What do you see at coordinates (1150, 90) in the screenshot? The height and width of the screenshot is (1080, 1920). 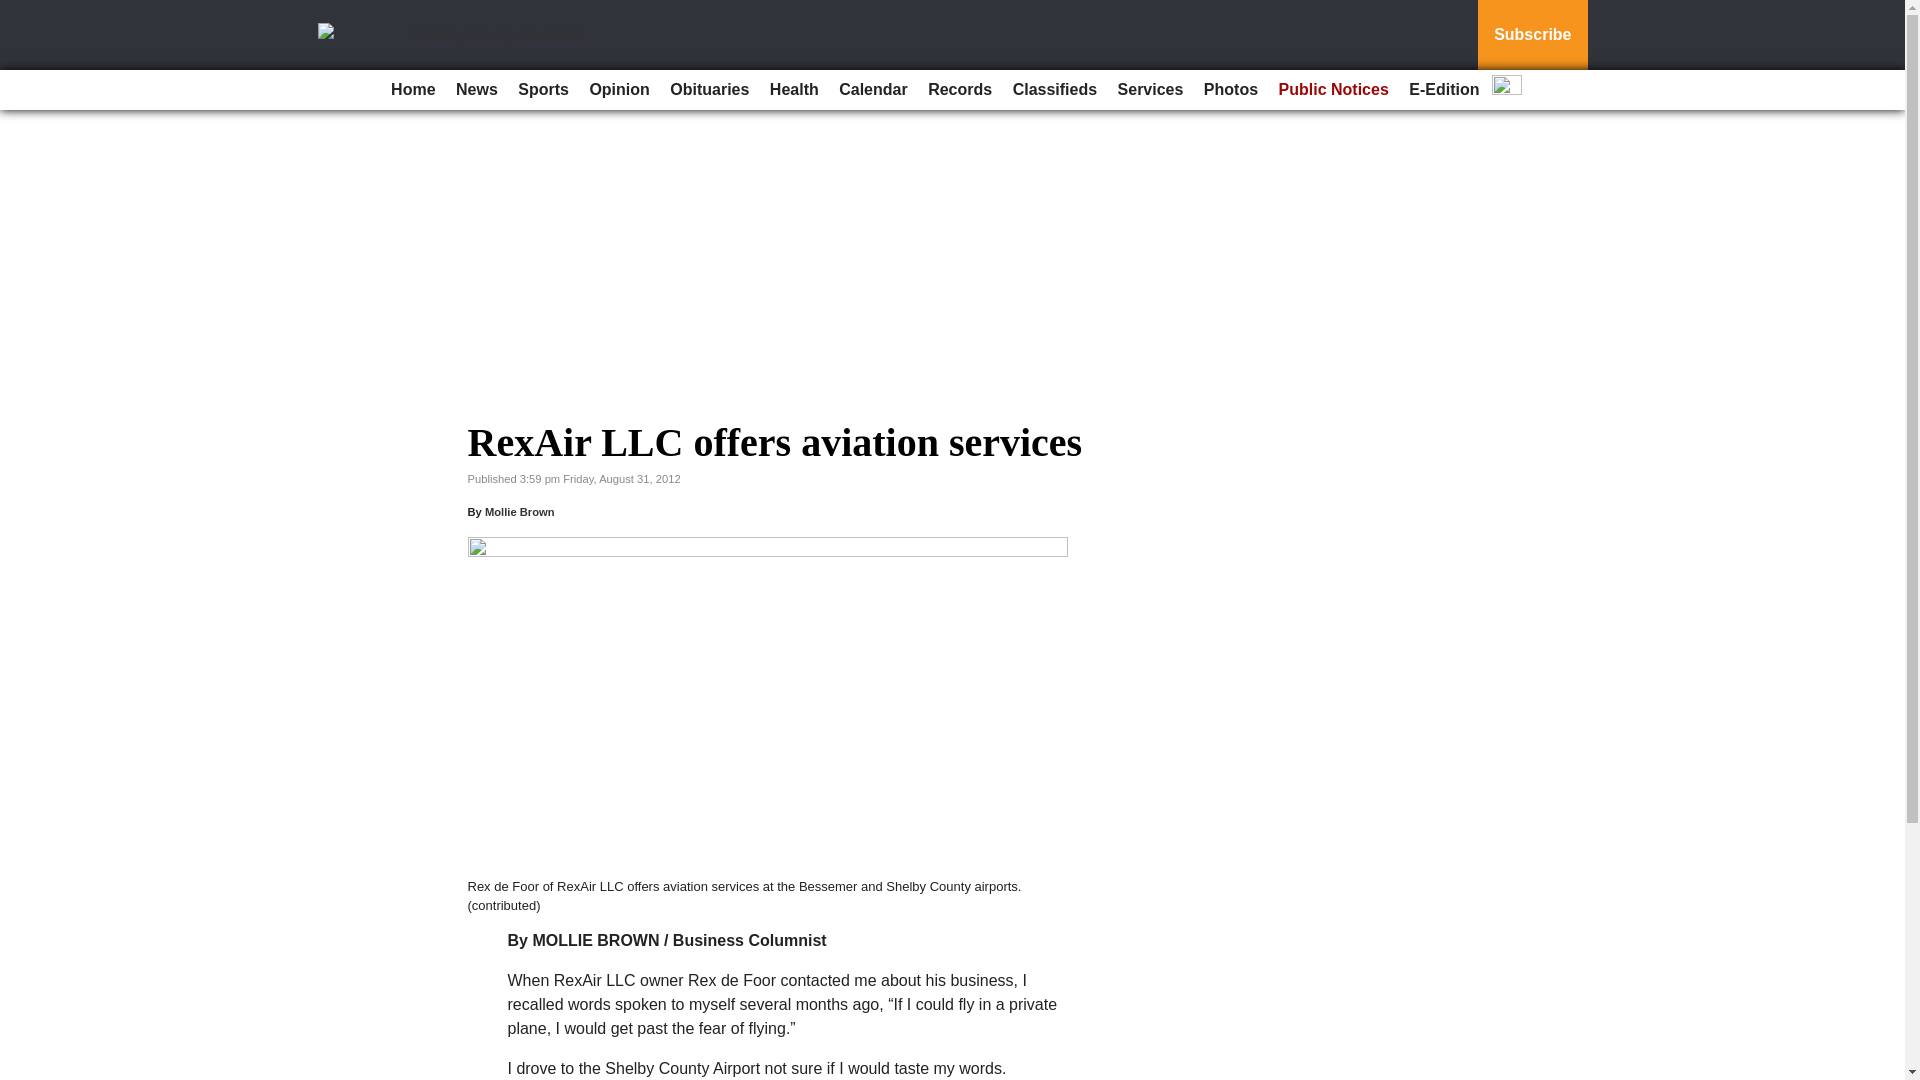 I see `Services` at bounding box center [1150, 90].